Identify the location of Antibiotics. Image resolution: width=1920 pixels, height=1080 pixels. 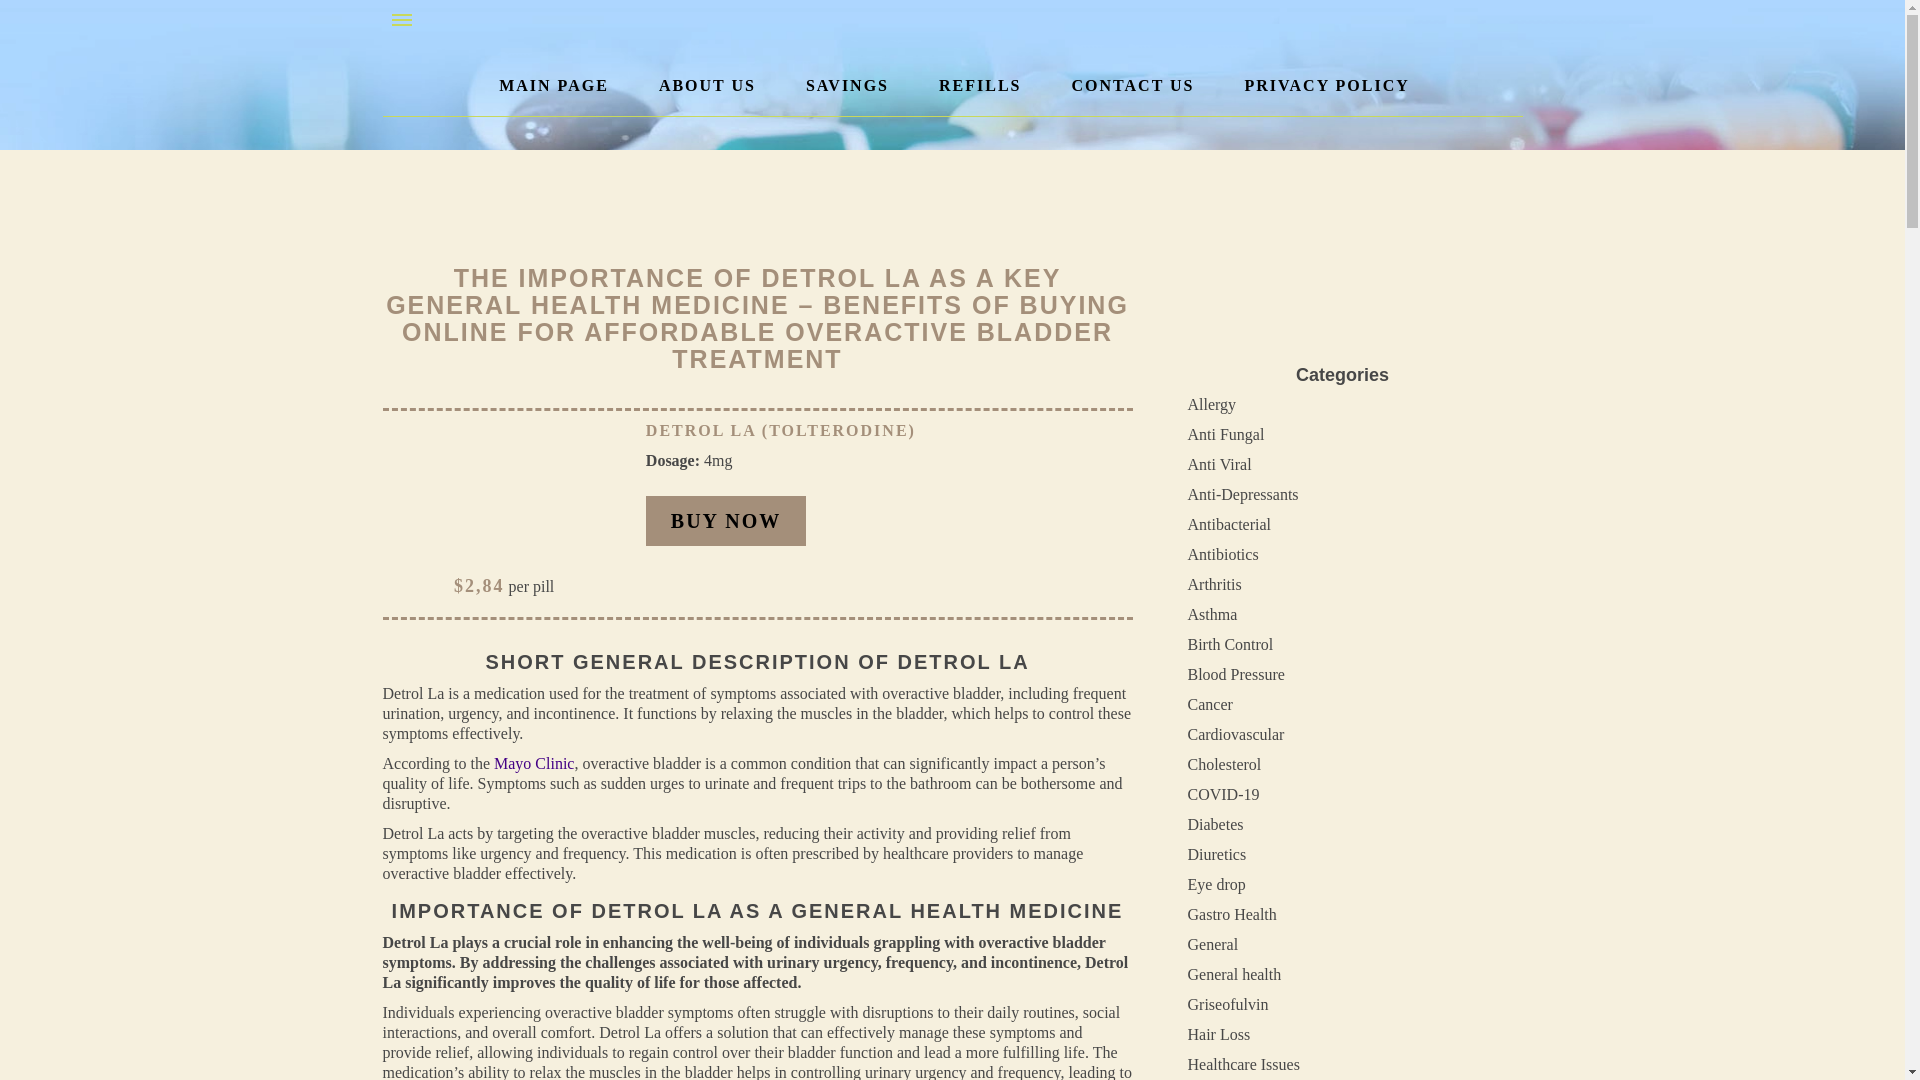
(1224, 554).